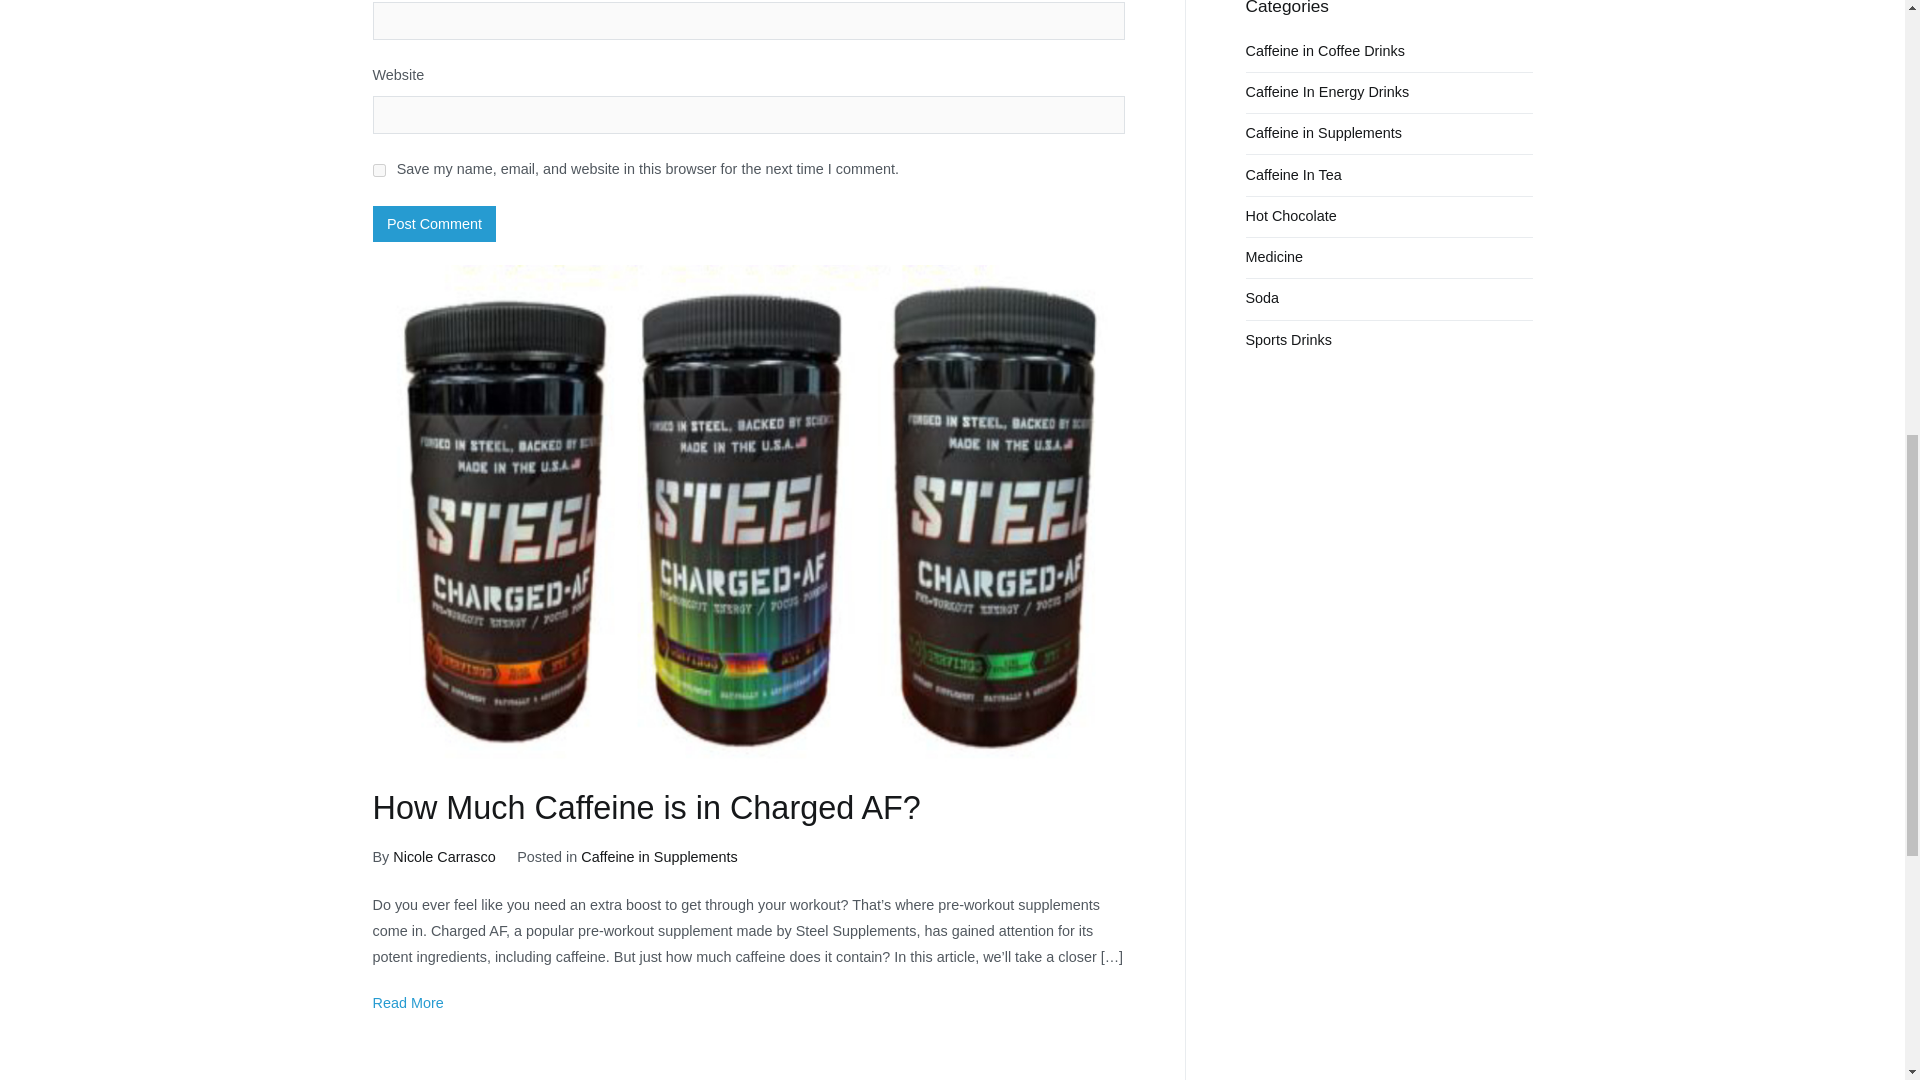 This screenshot has width=1920, height=1080. What do you see at coordinates (434, 224) in the screenshot?
I see `Post Comment` at bounding box center [434, 224].